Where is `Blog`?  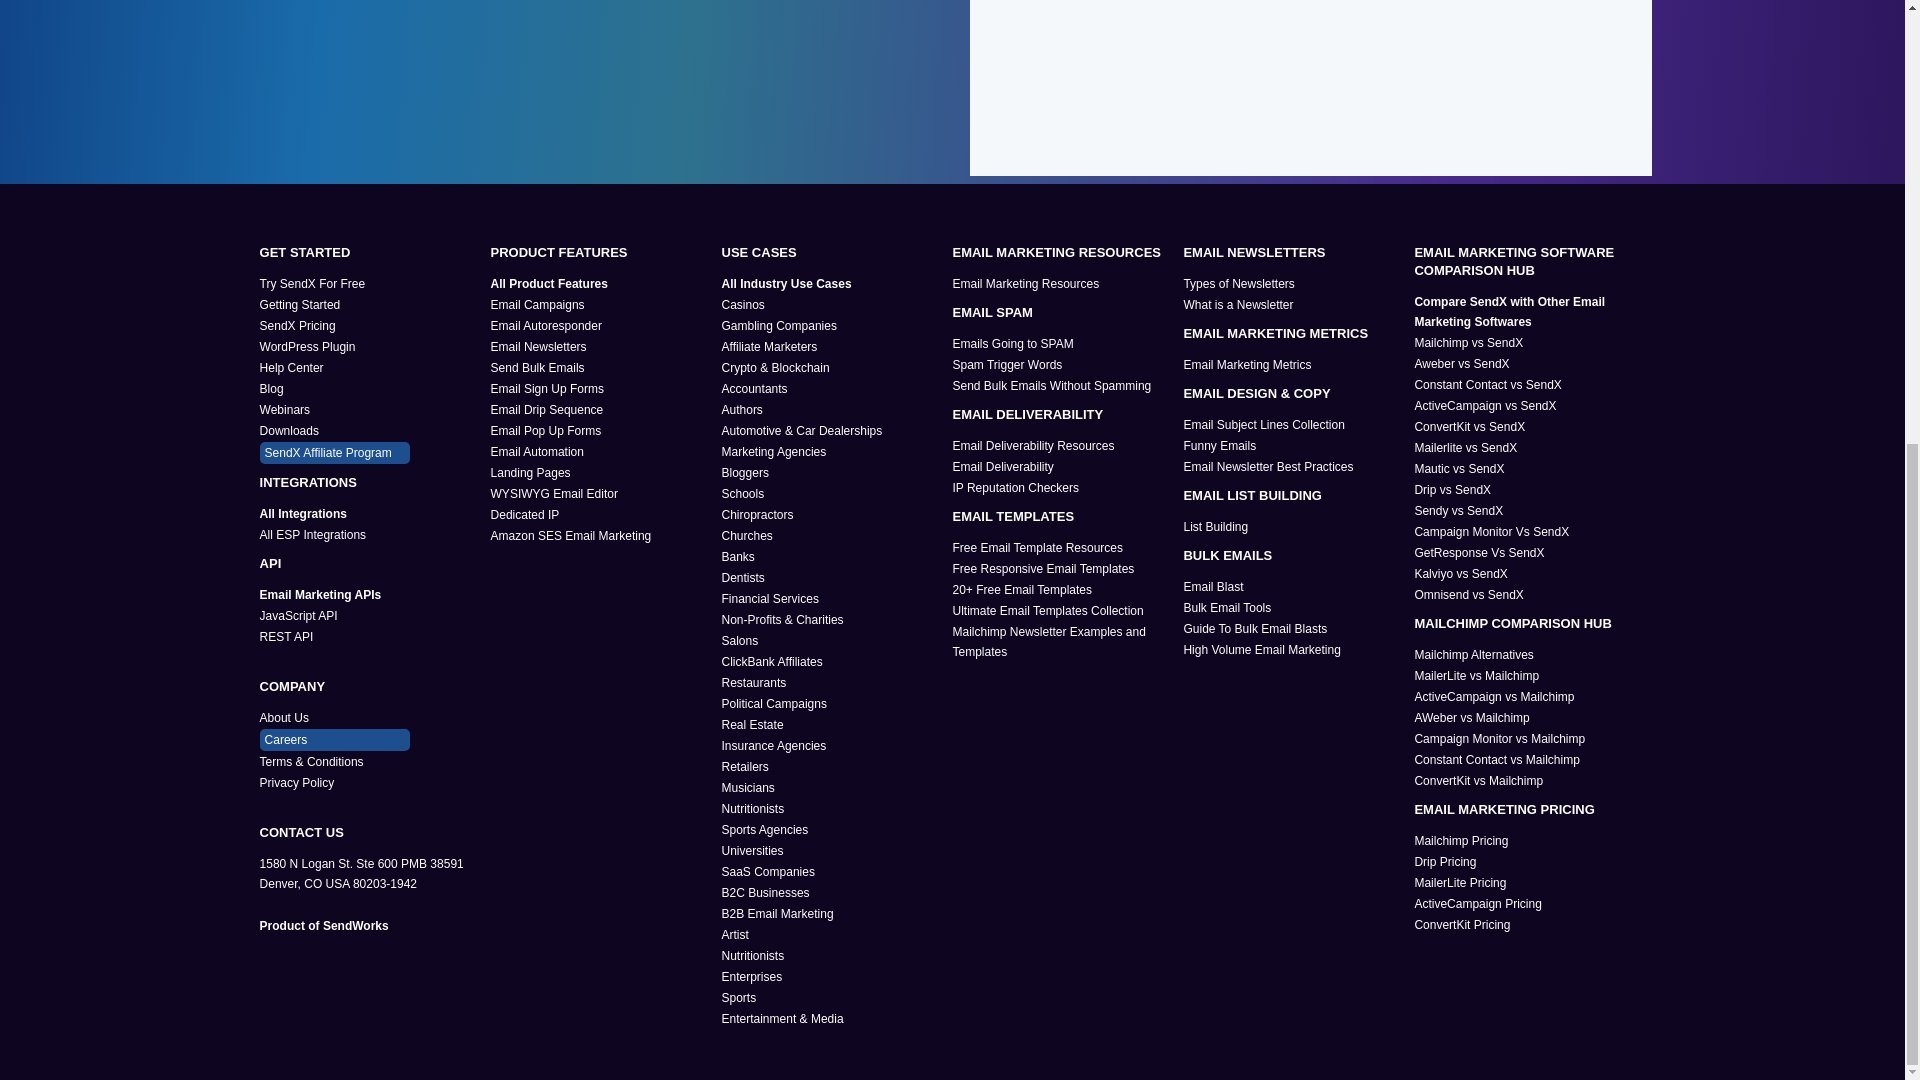 Blog is located at coordinates (368, 388).